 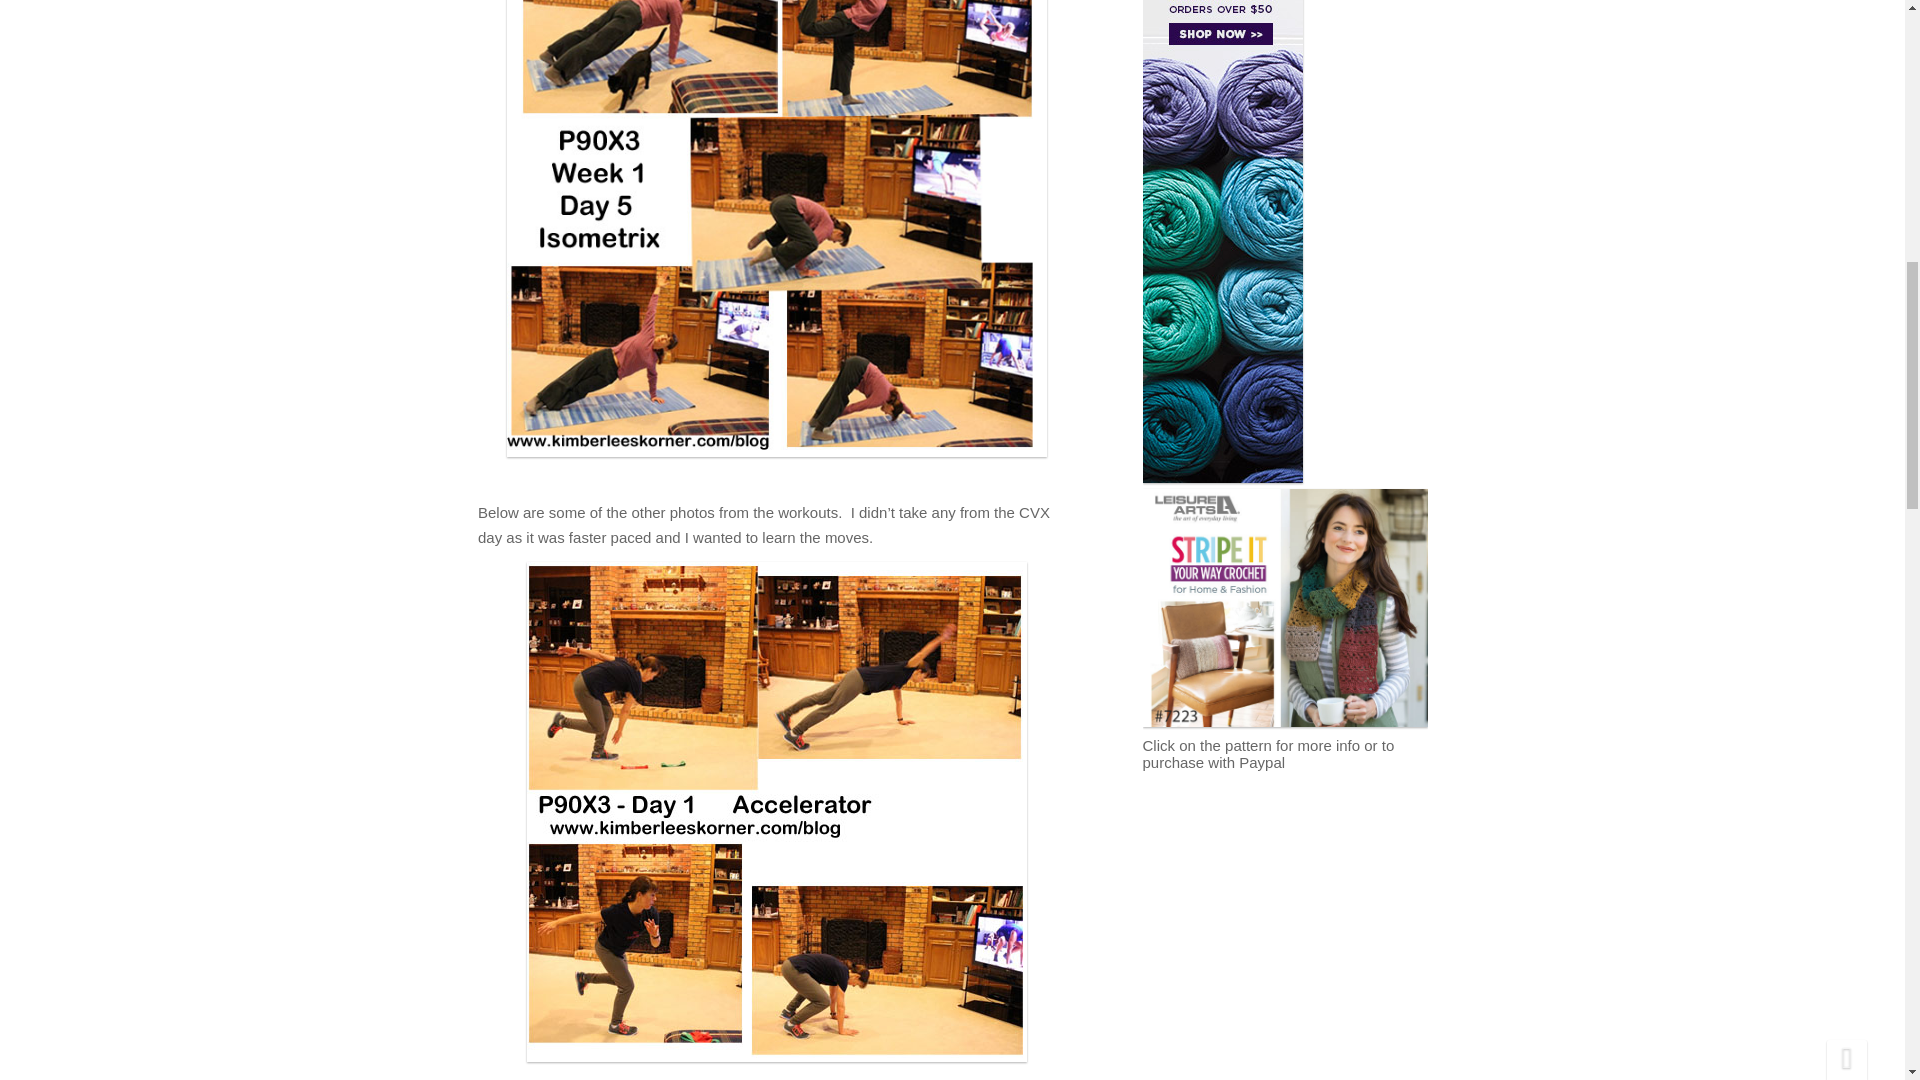 I want to click on kimberlee, so click(x=742, y=78).